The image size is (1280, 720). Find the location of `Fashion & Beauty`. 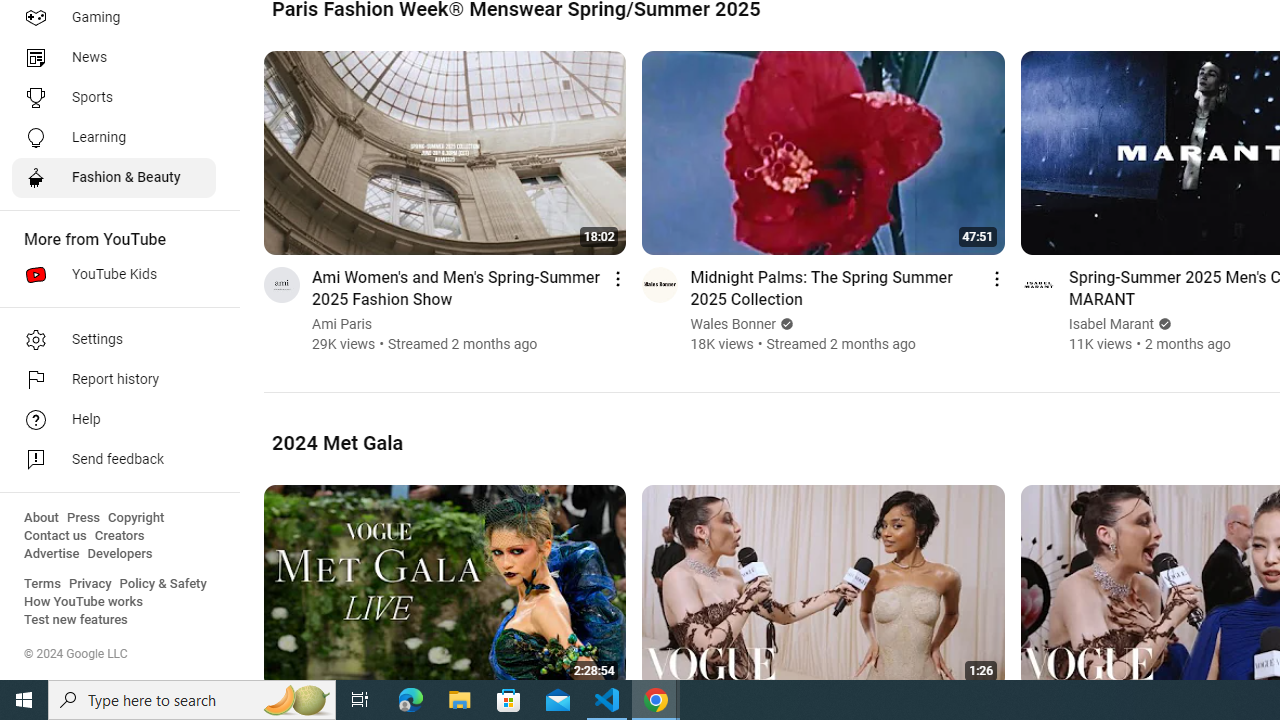

Fashion & Beauty is located at coordinates (114, 178).